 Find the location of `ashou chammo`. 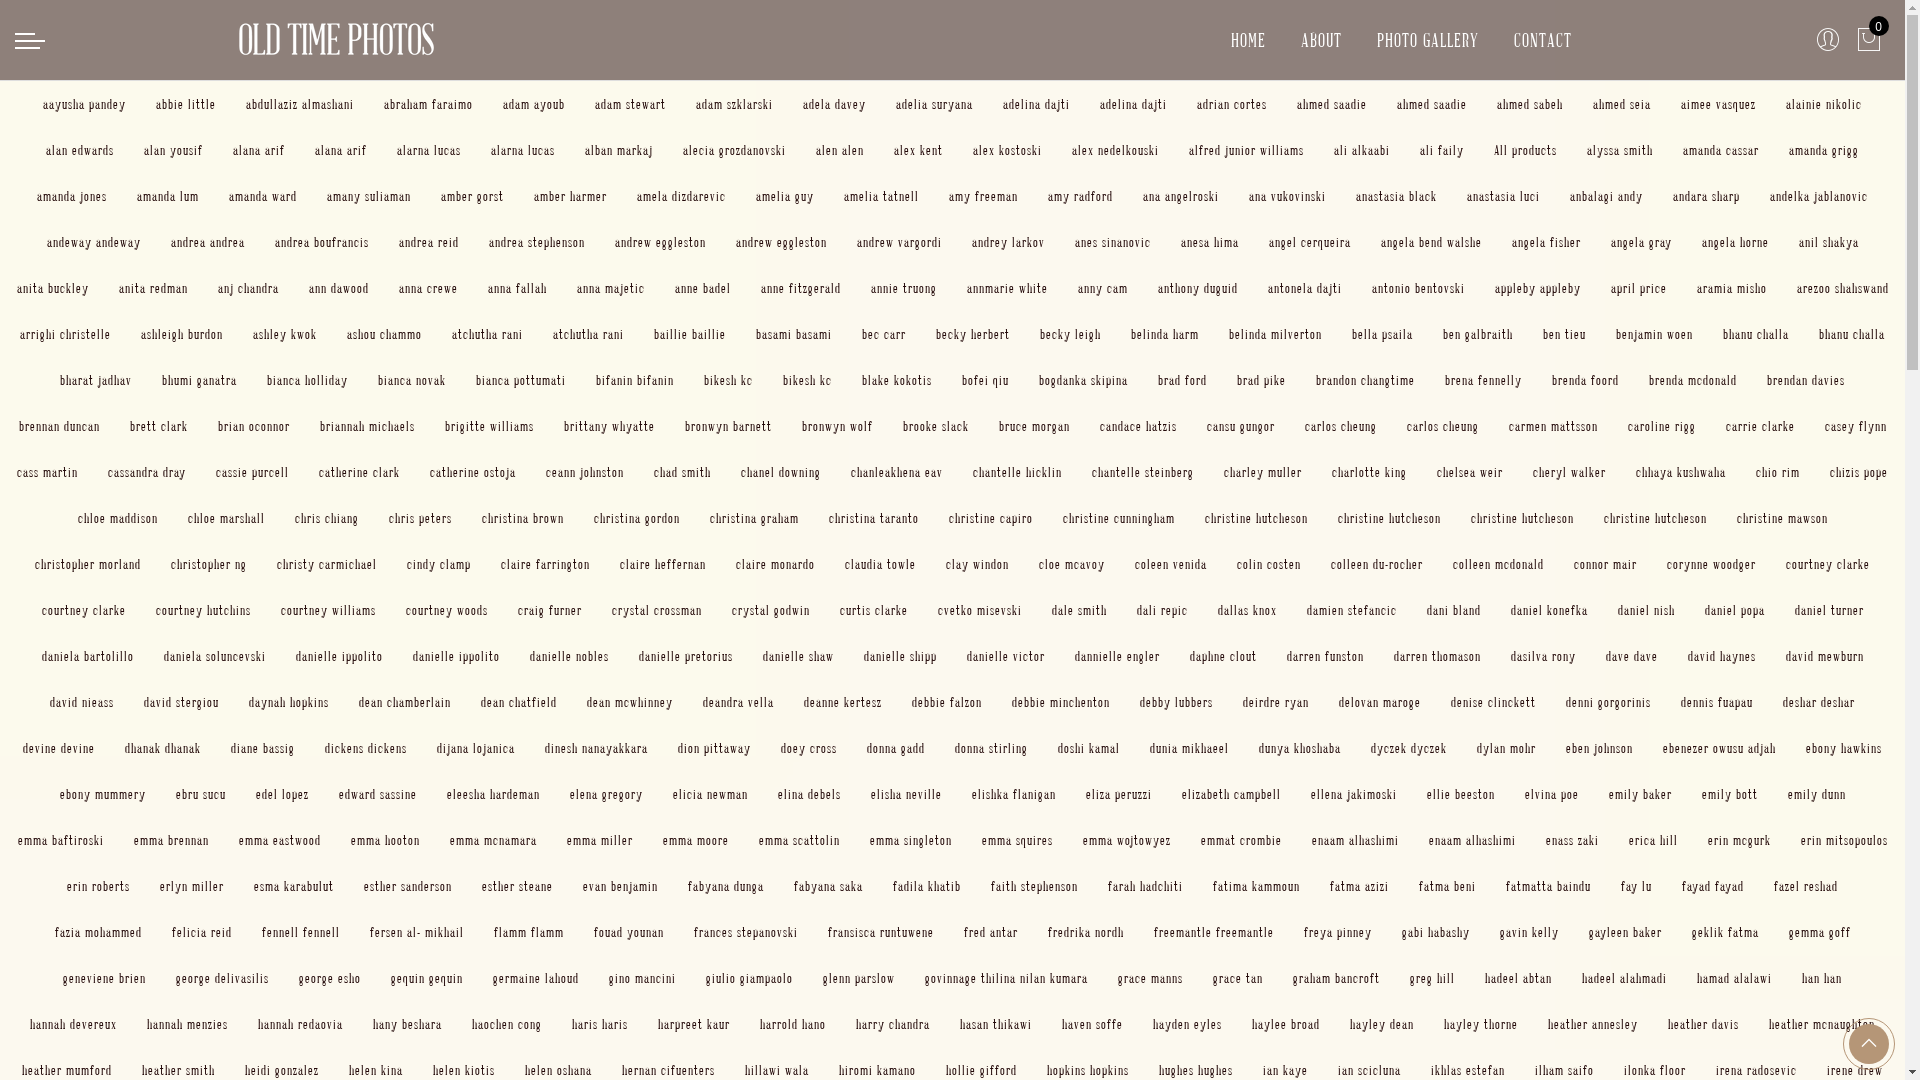

ashou chammo is located at coordinates (384, 334).